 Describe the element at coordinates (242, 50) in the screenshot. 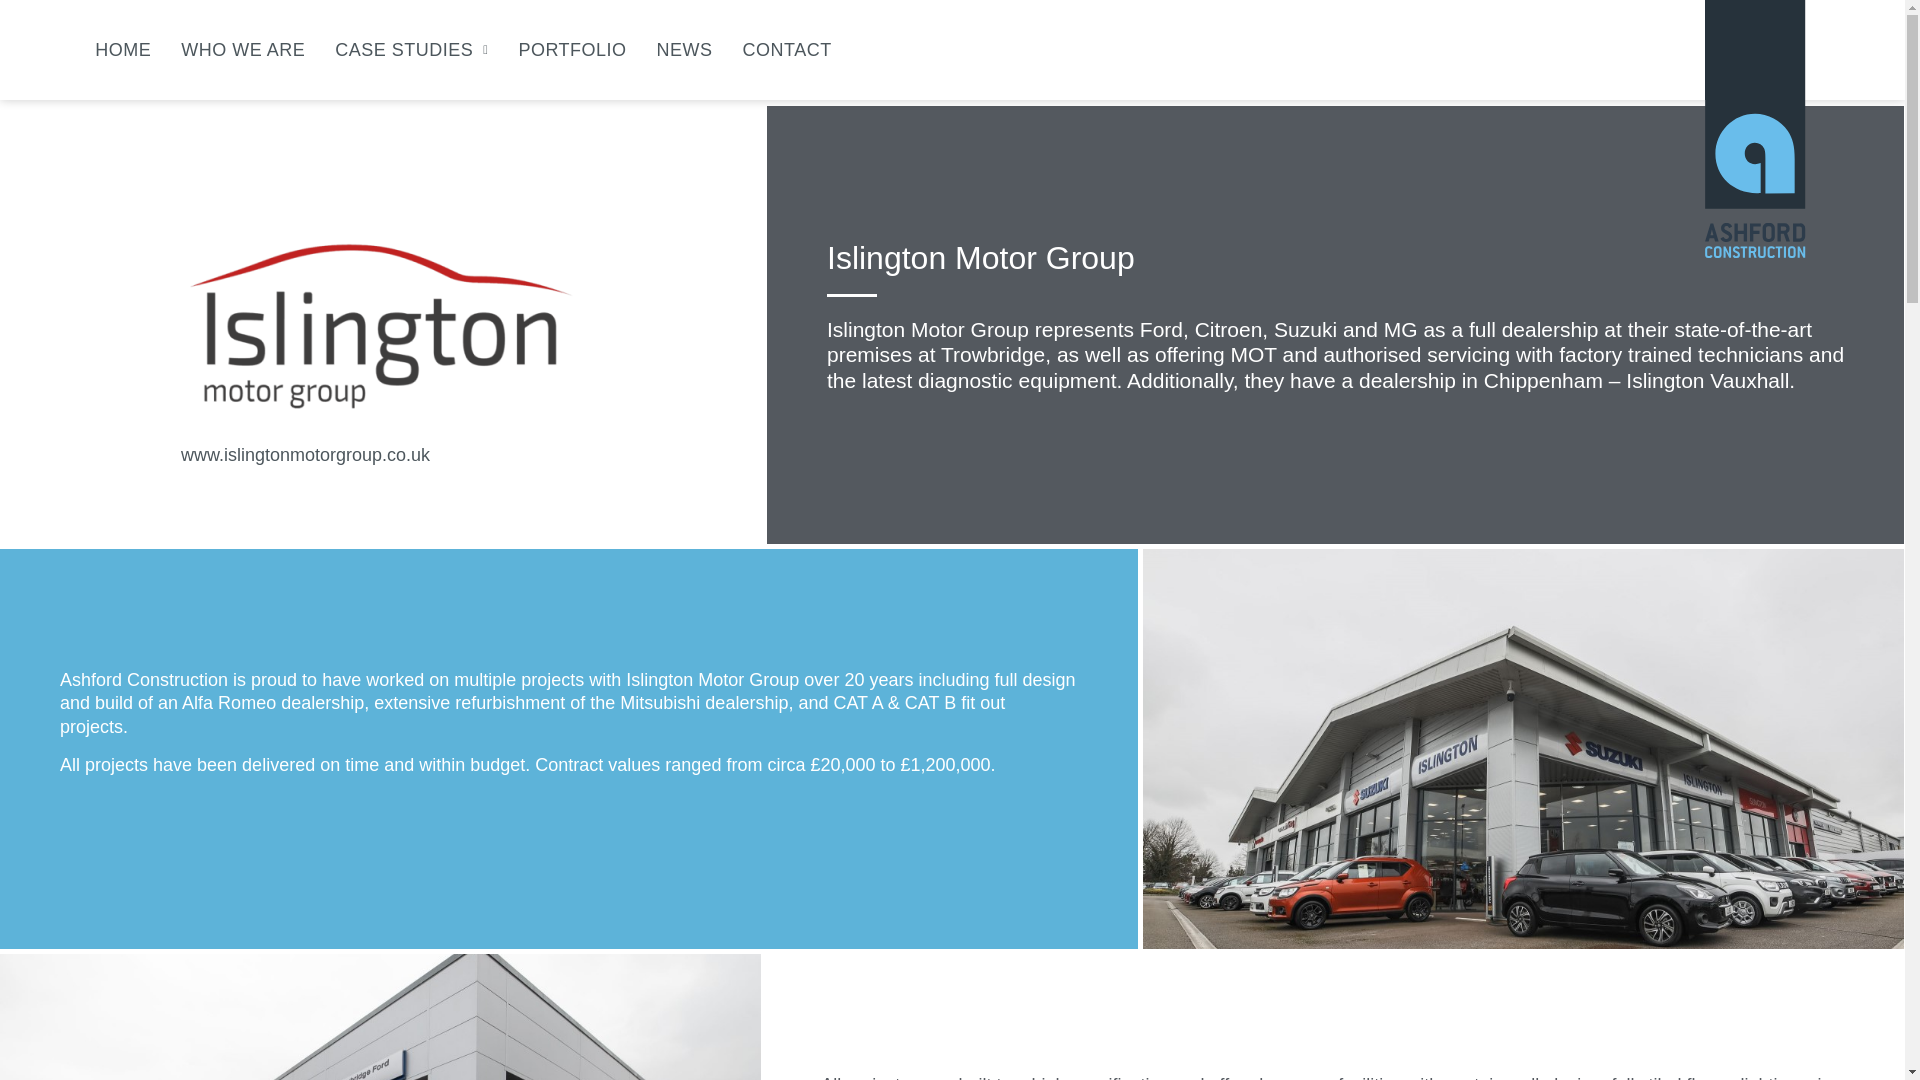

I see `WHO WE ARE` at that location.